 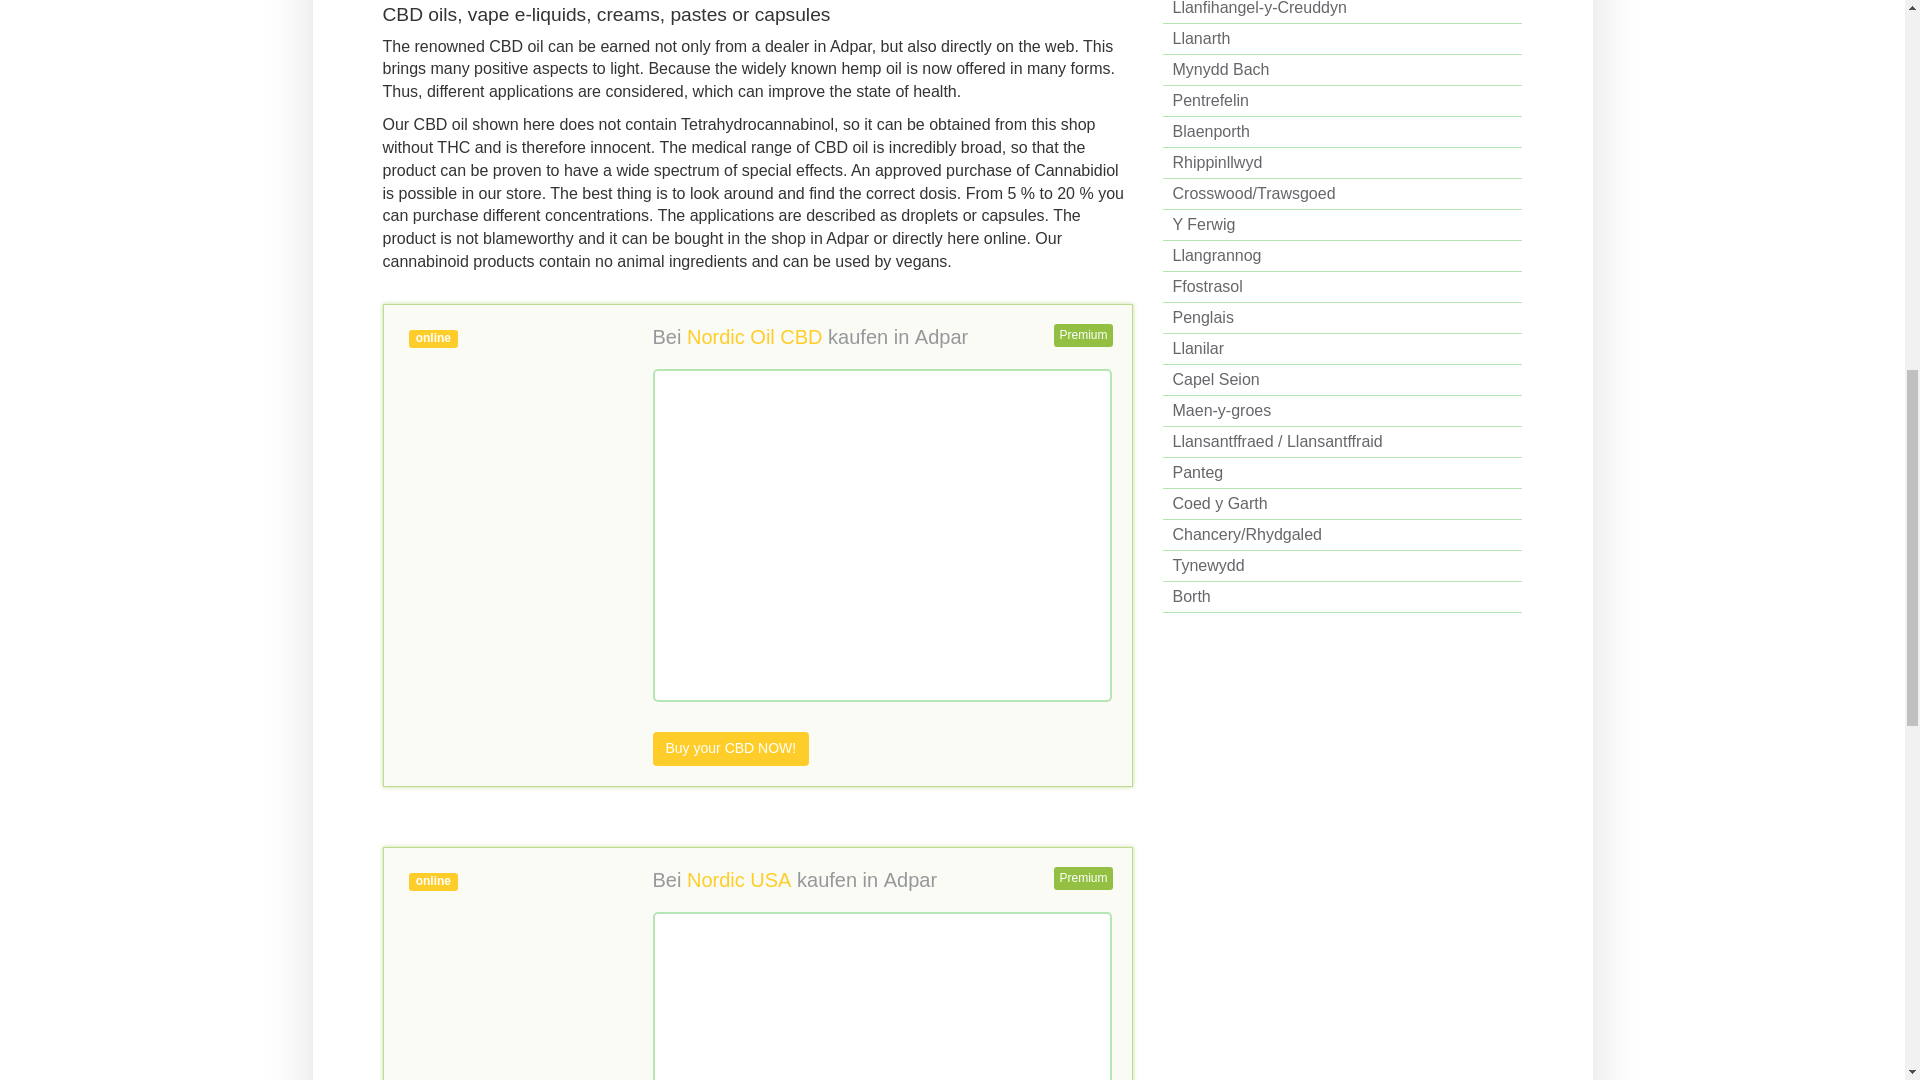 What do you see at coordinates (755, 336) in the screenshot?
I see `Nordic Oil CBD` at bounding box center [755, 336].